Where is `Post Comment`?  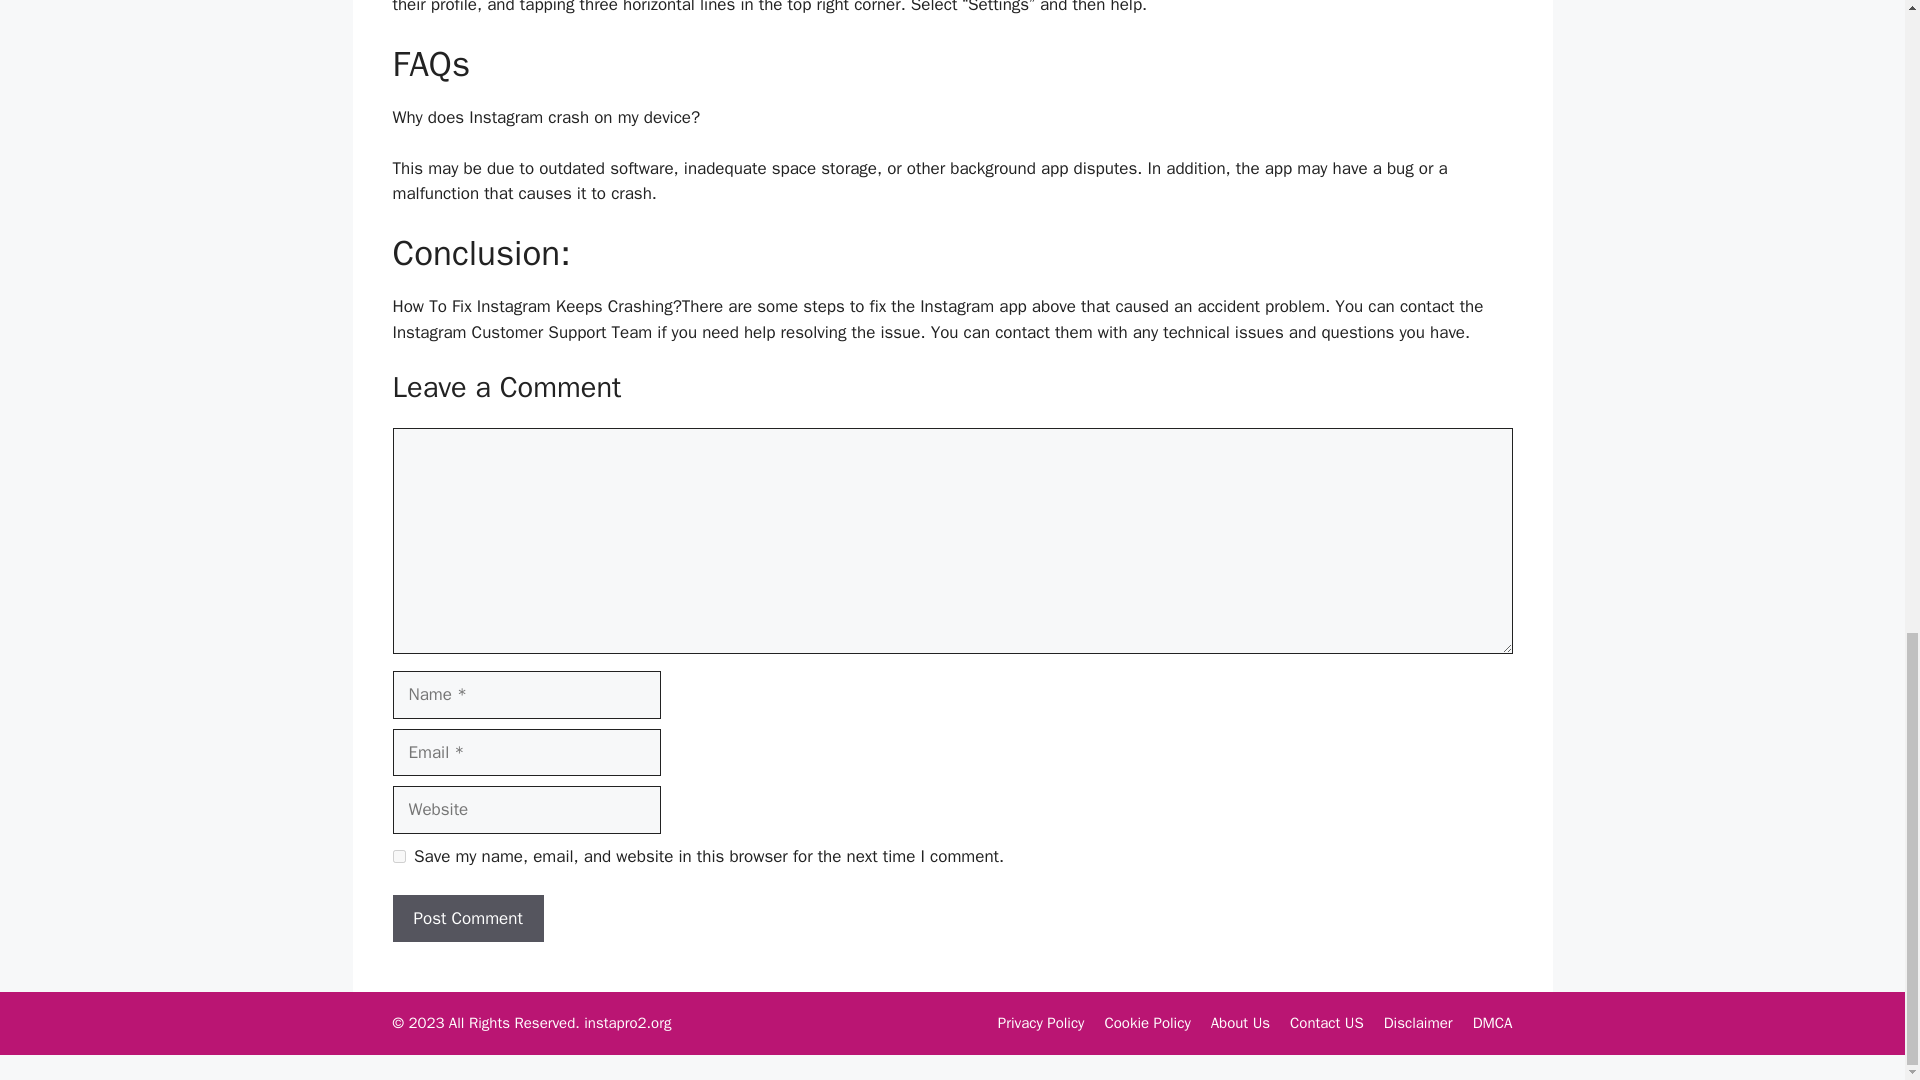
Post Comment is located at coordinates (467, 918).